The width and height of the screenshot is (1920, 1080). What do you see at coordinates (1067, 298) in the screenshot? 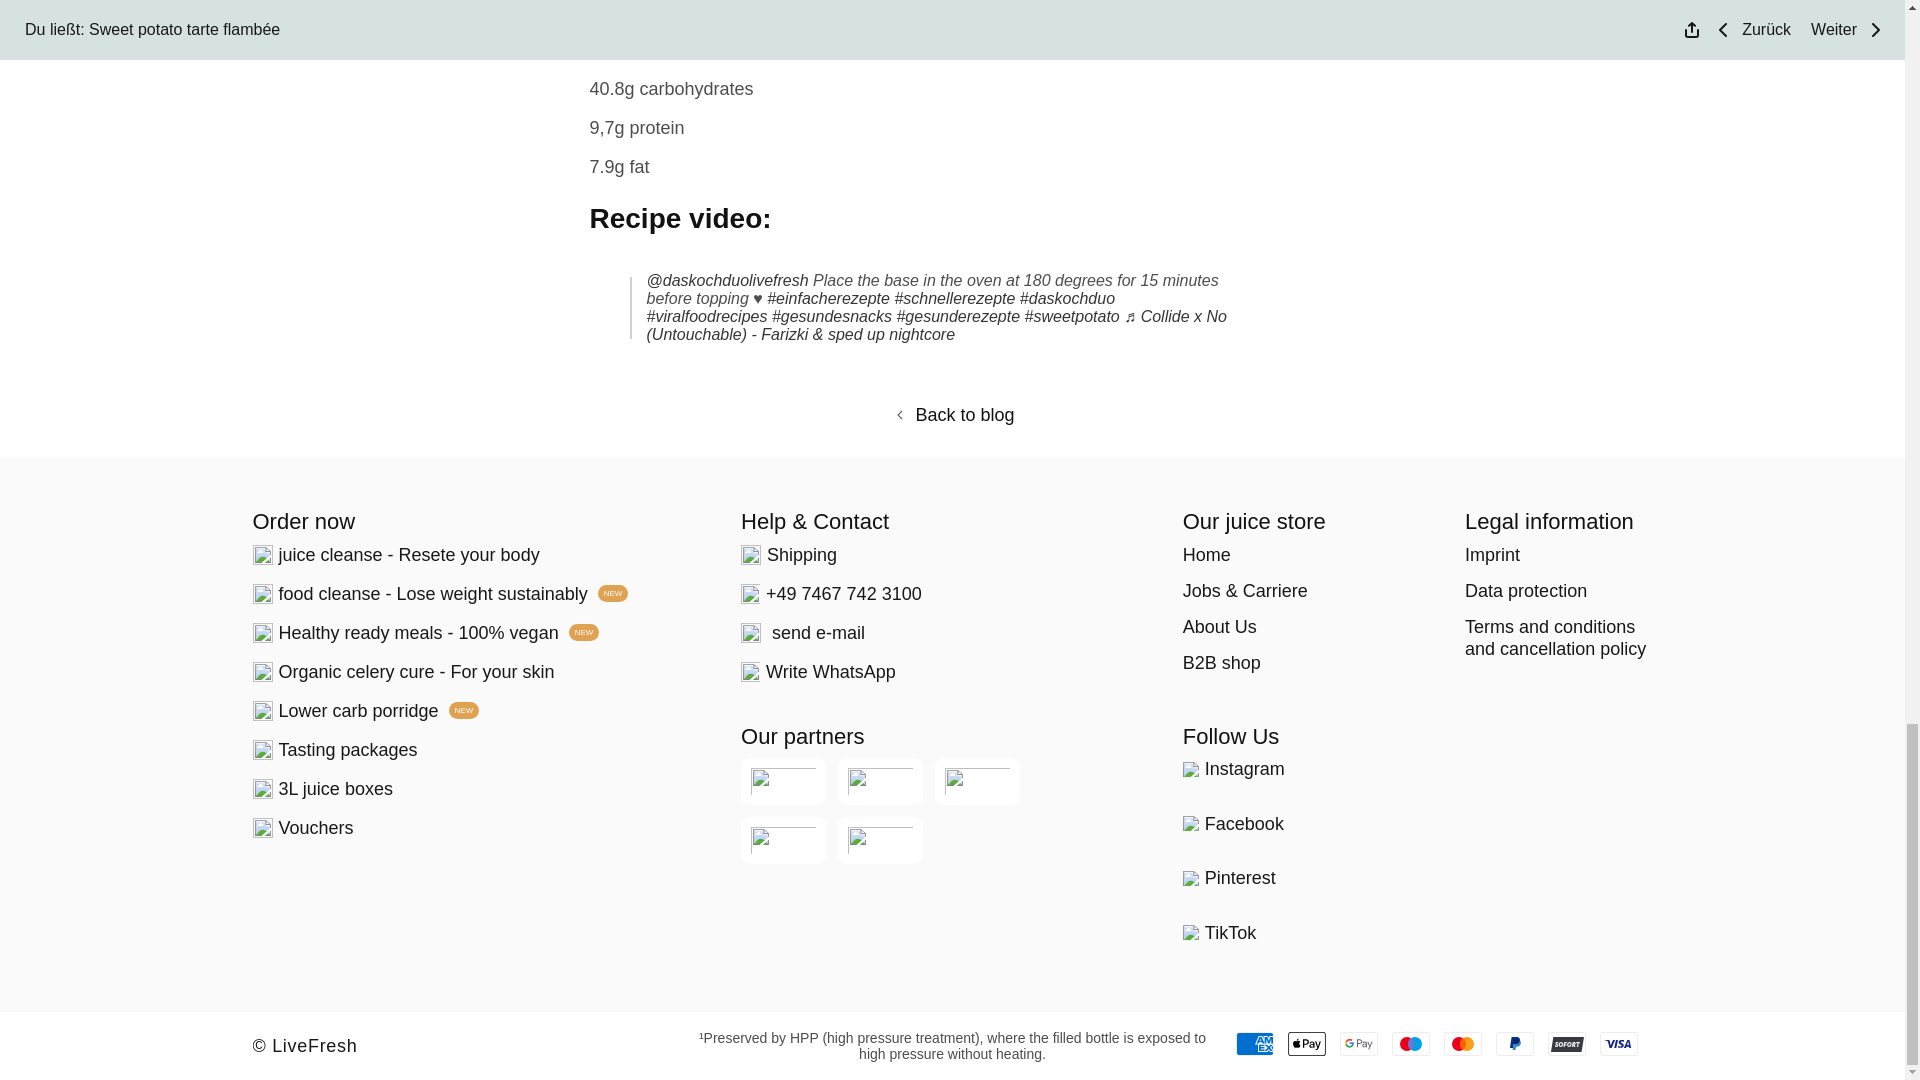
I see `the cooking duo` at bounding box center [1067, 298].